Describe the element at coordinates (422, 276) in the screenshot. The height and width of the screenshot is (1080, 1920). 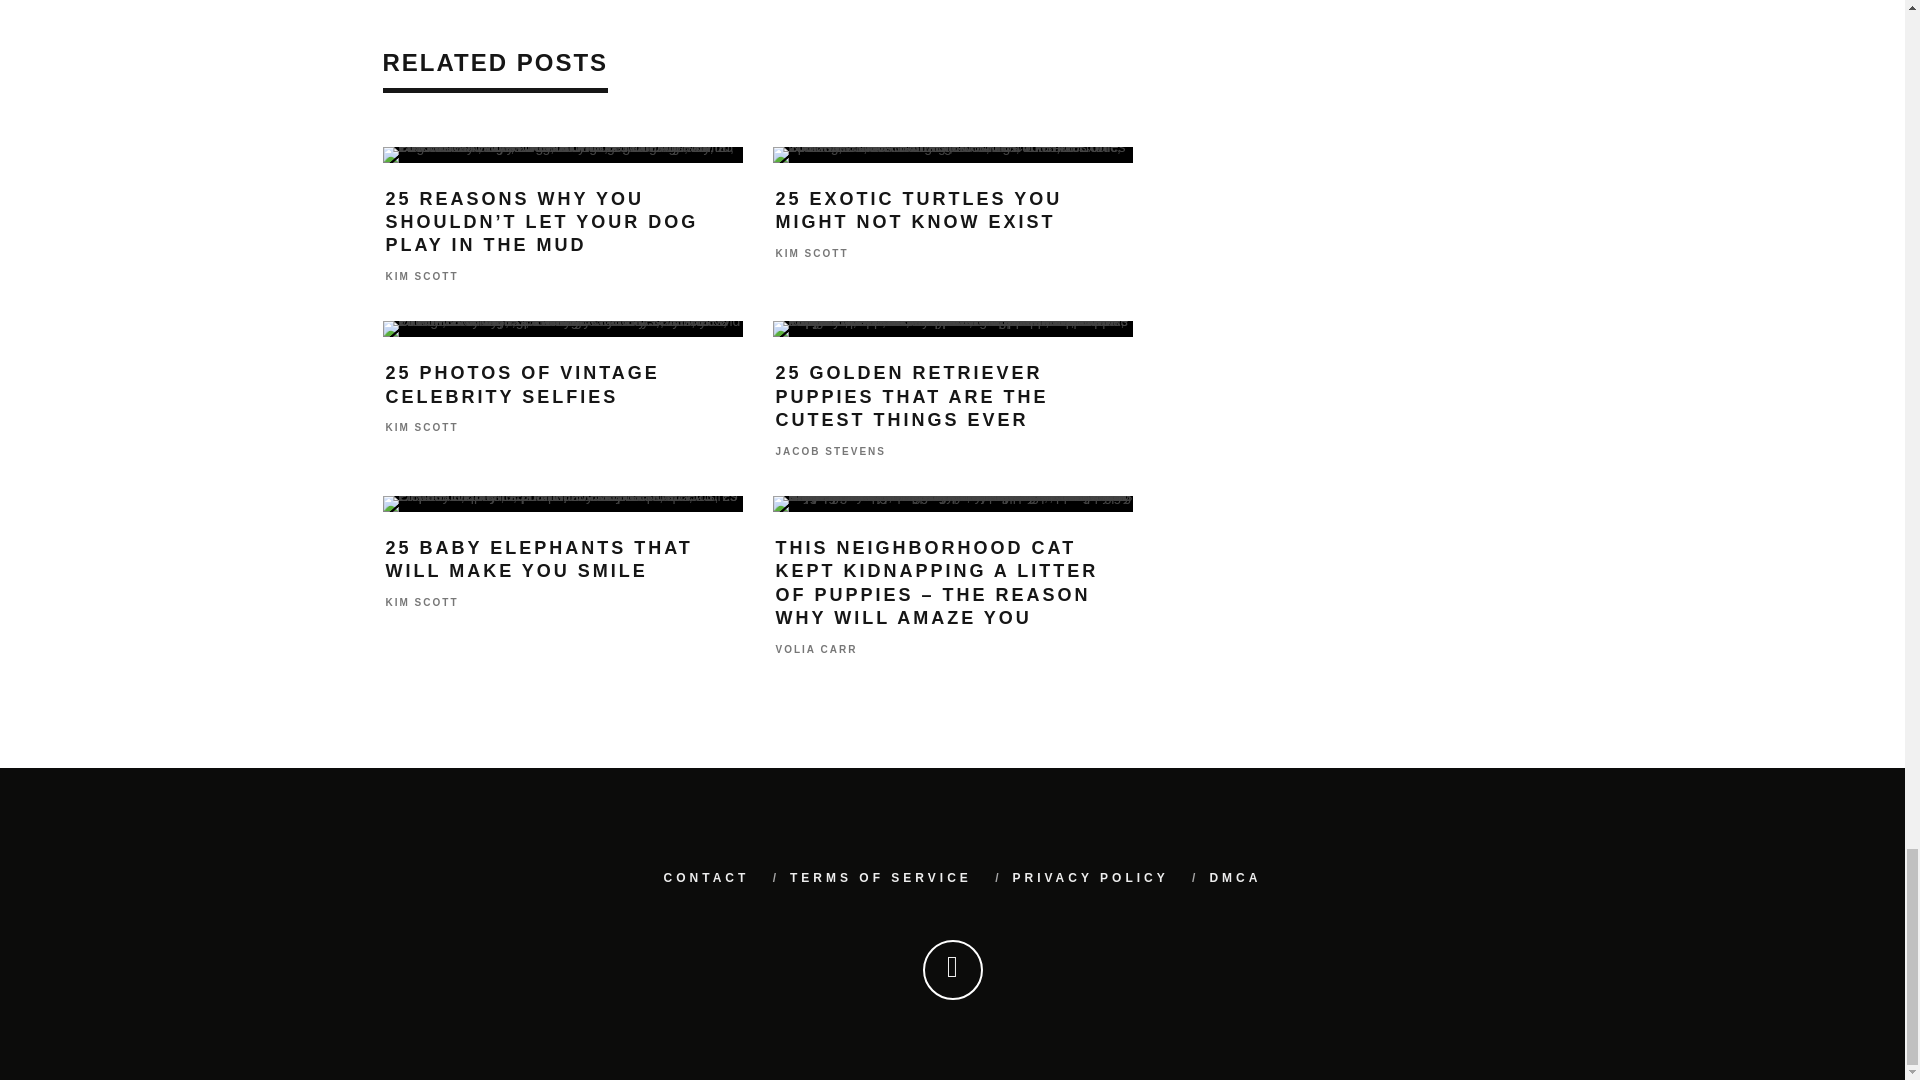
I see `KIM SCOTT` at that location.